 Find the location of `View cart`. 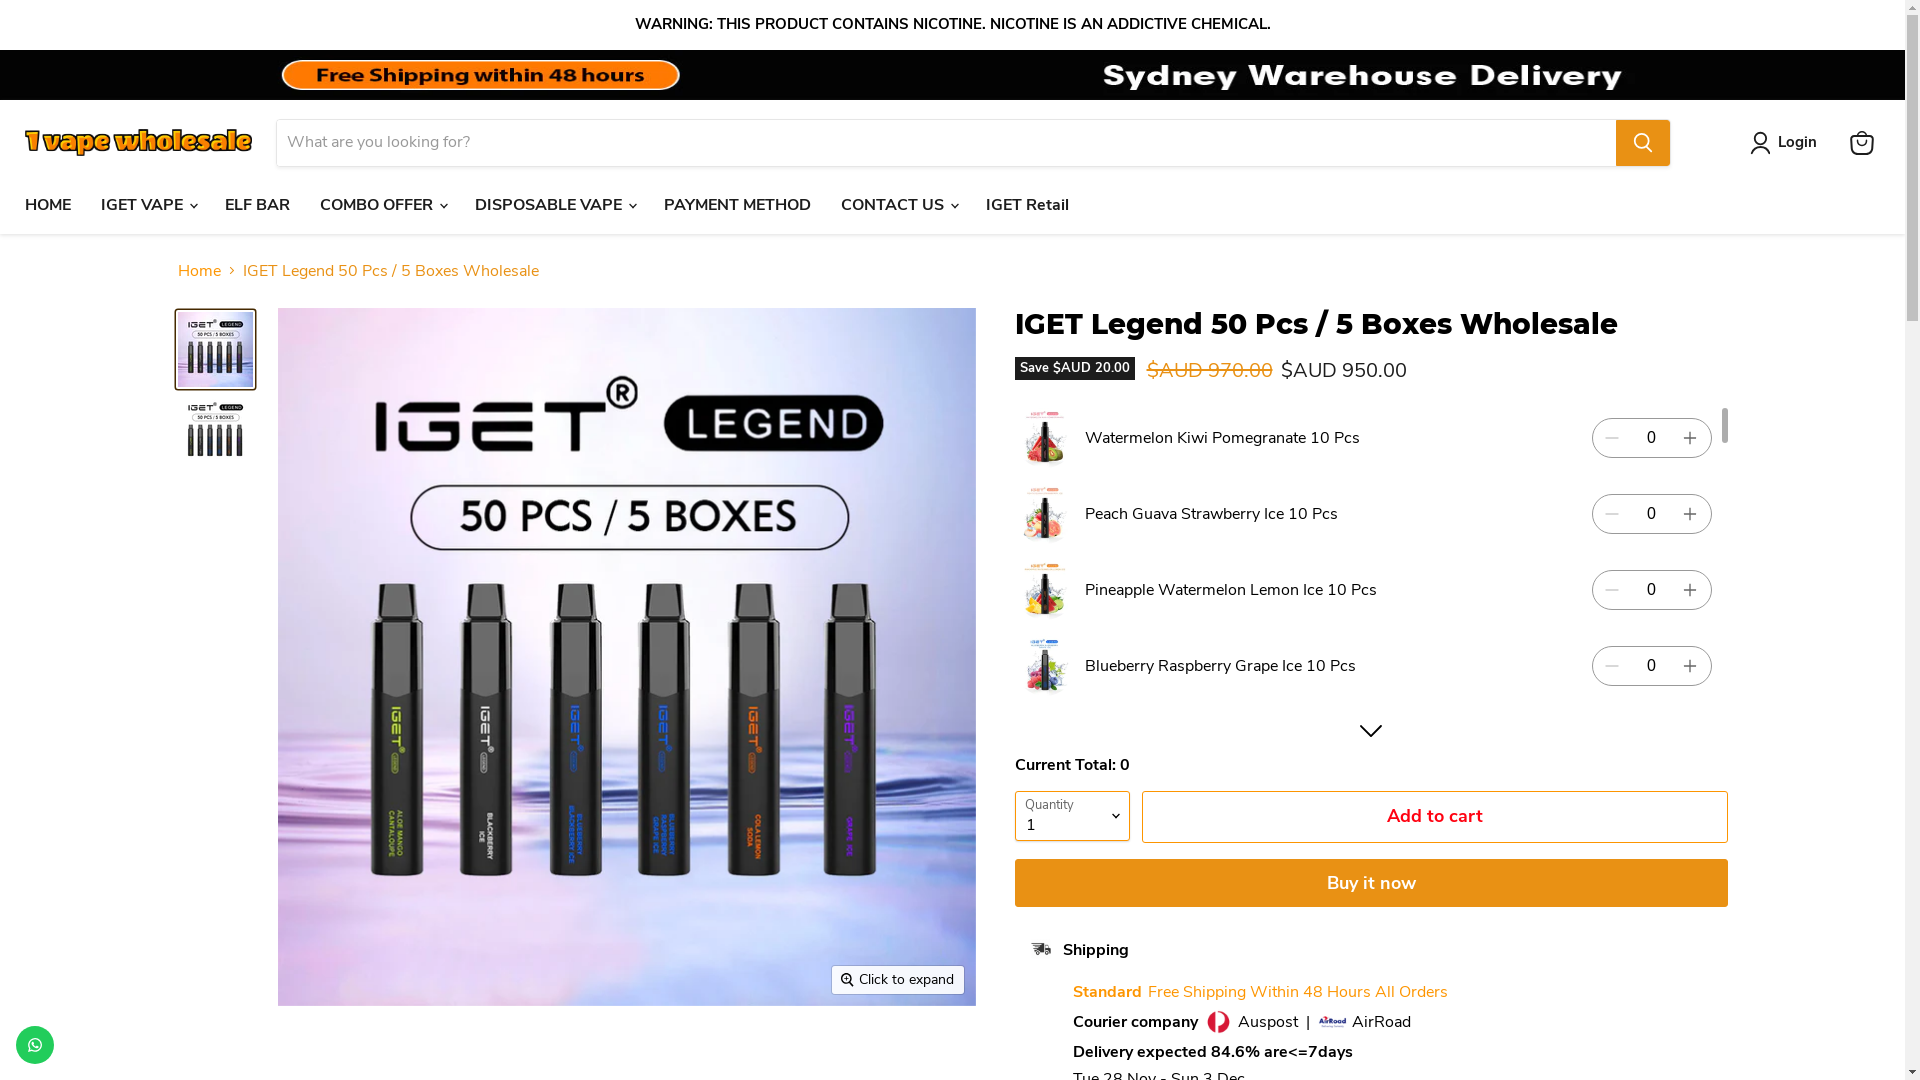

View cart is located at coordinates (1862, 142).